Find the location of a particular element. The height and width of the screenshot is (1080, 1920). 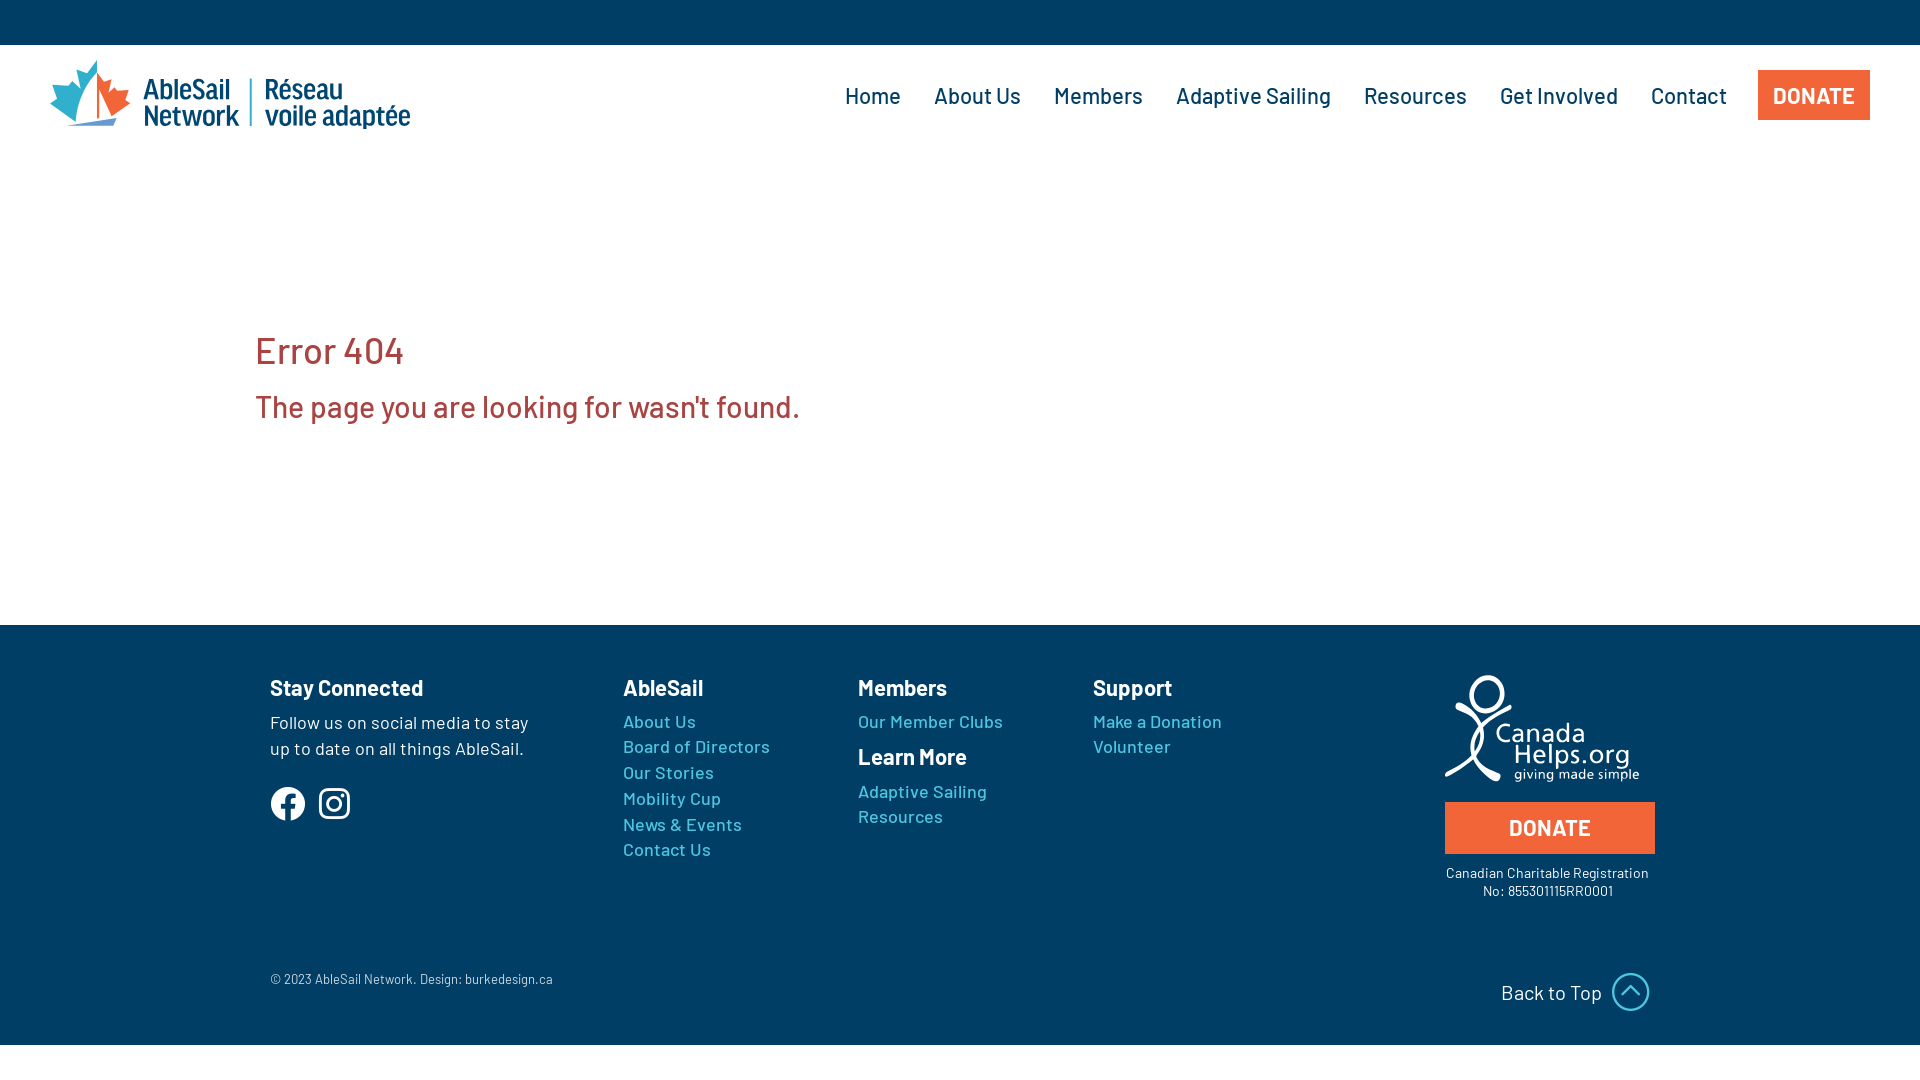

Get Involved is located at coordinates (1559, 95).